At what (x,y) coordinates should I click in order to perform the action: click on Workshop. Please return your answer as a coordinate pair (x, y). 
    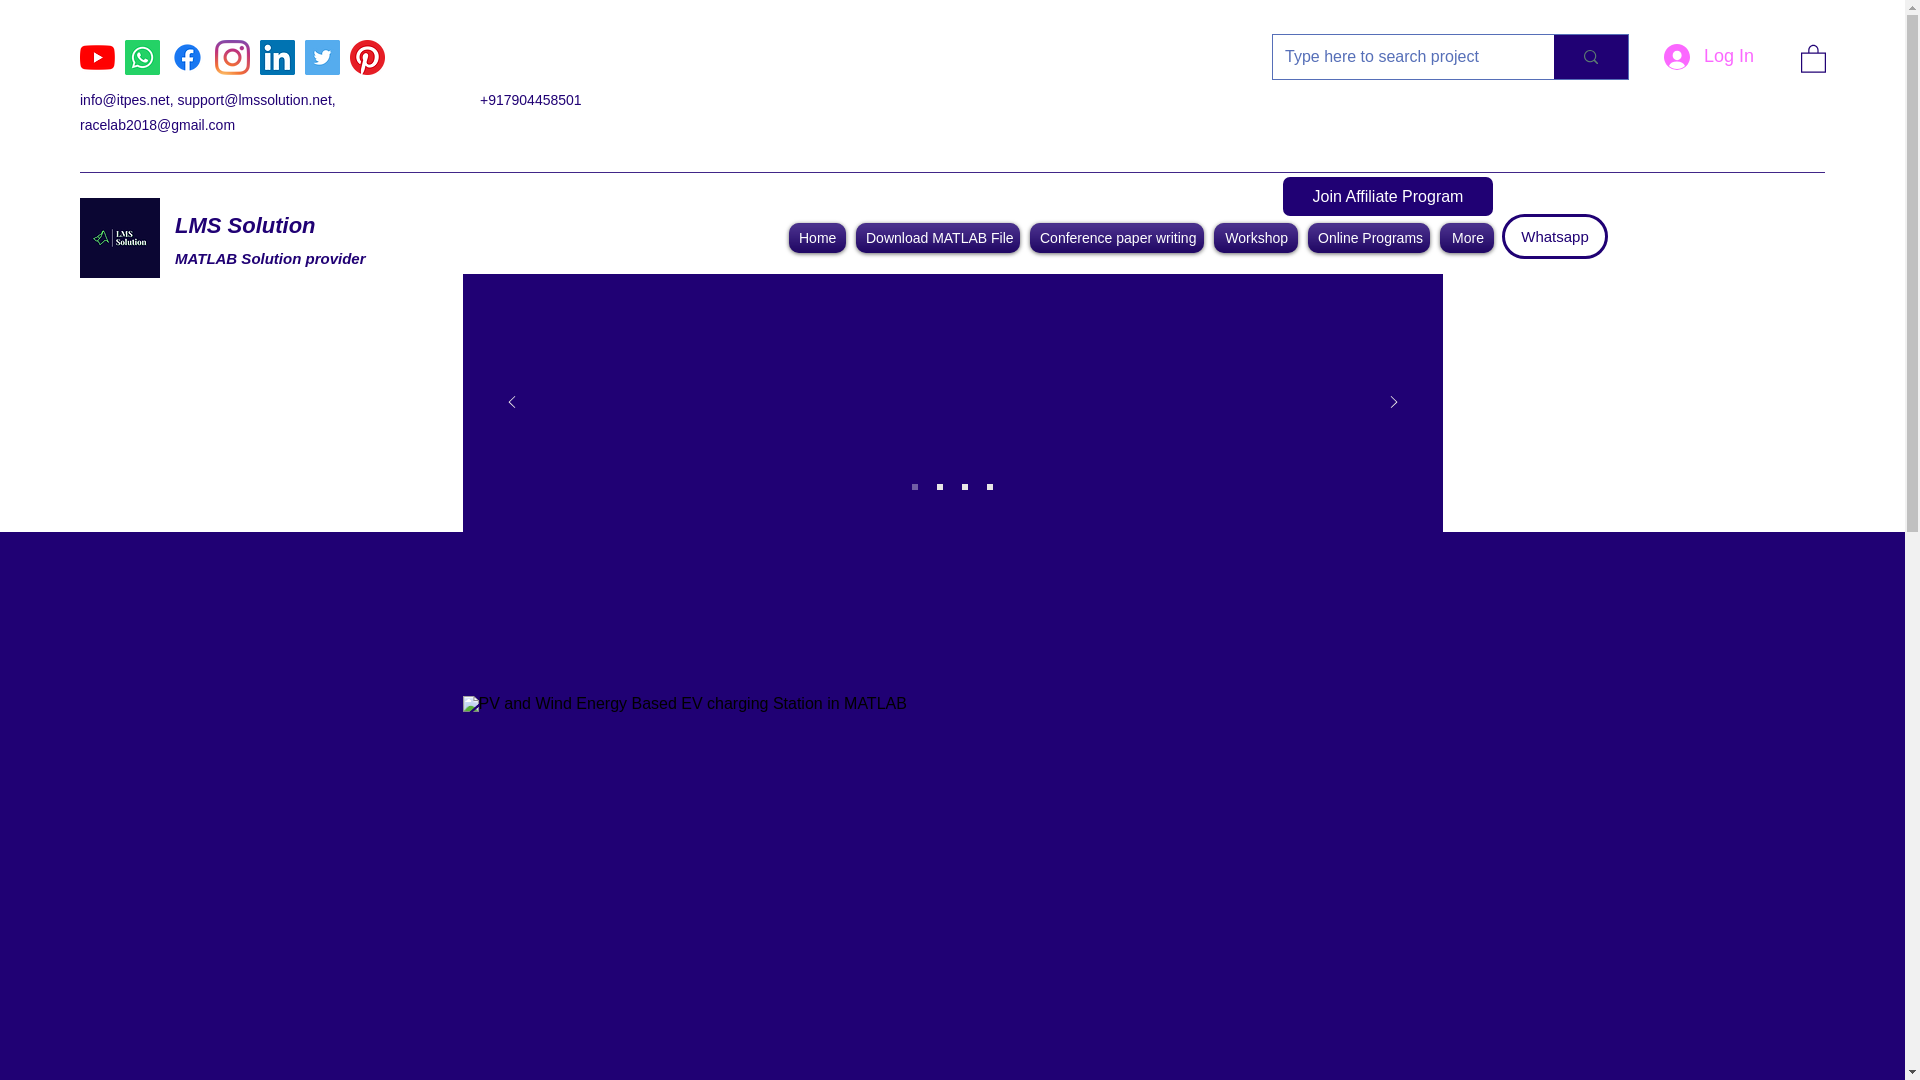
    Looking at the image, I should click on (1256, 237).